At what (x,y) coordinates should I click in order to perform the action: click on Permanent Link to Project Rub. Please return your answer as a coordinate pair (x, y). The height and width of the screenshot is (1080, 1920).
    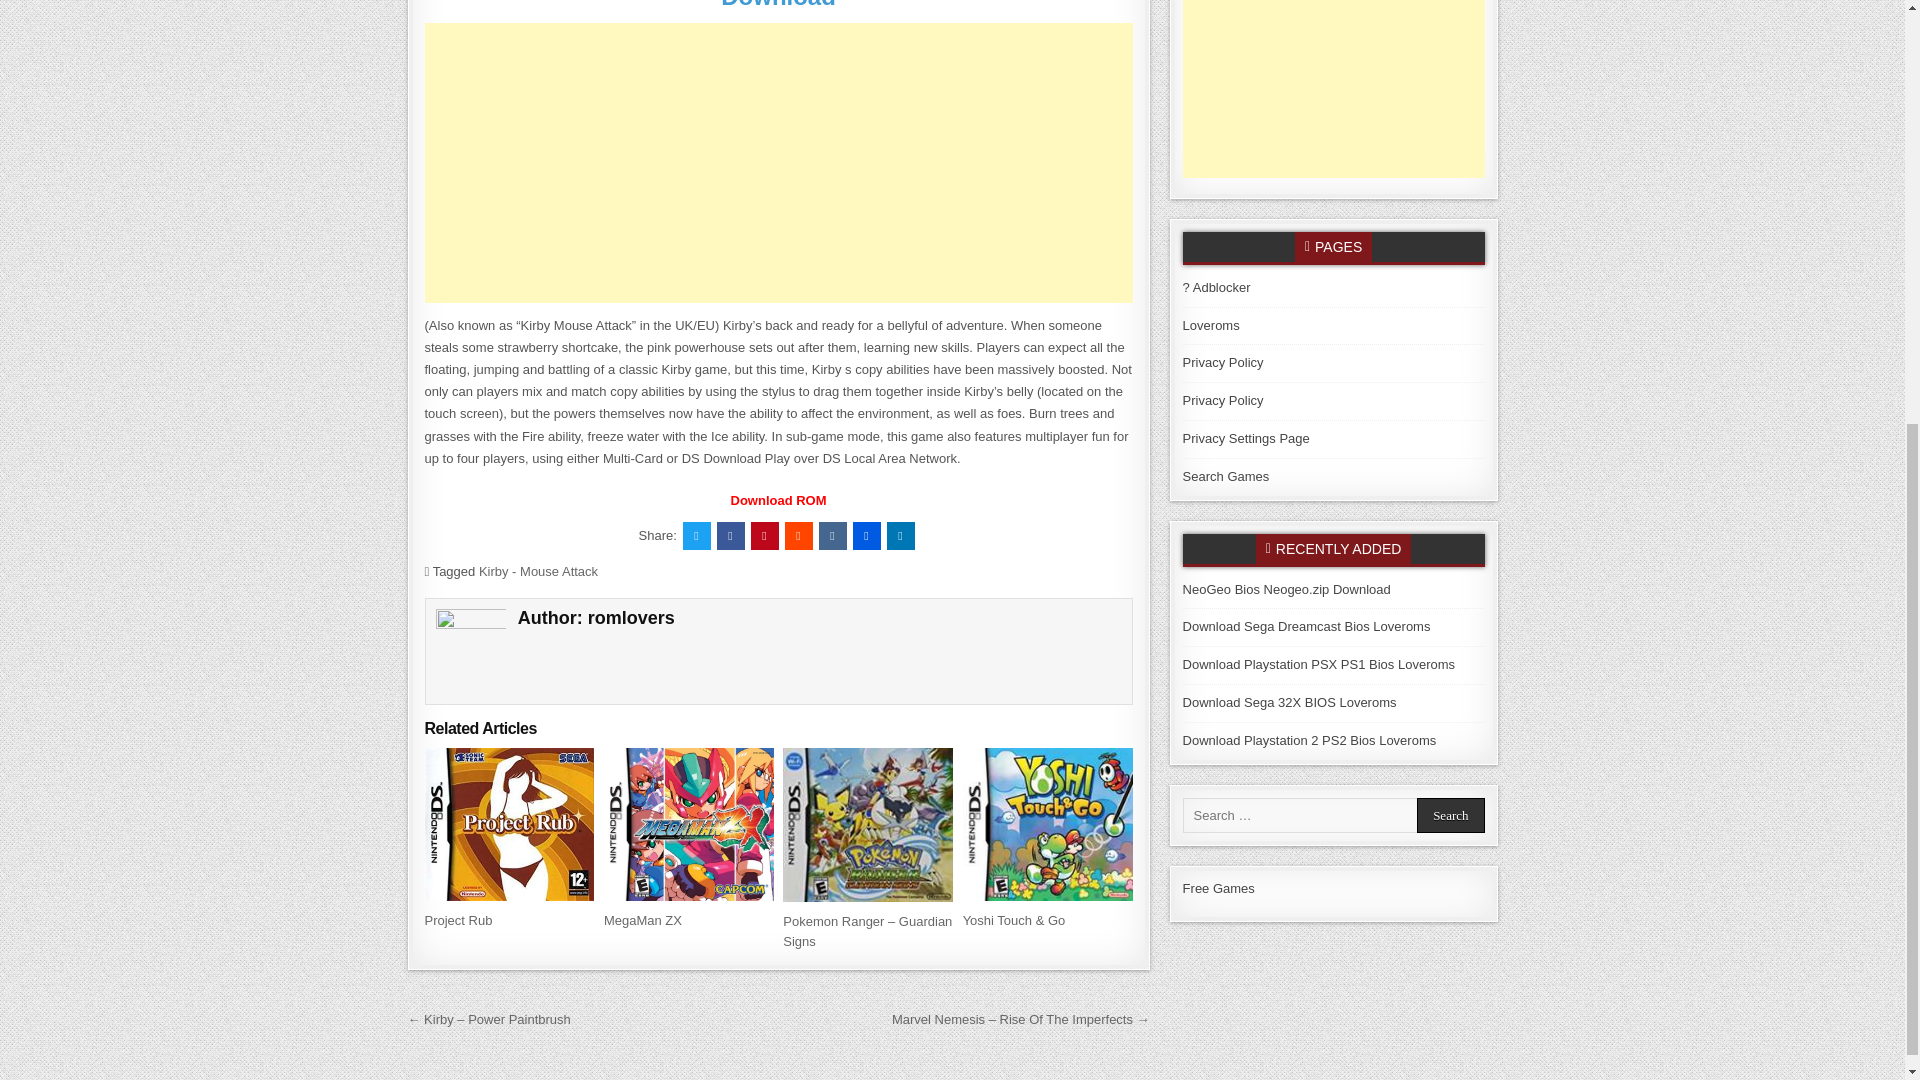
    Looking at the image, I should click on (458, 920).